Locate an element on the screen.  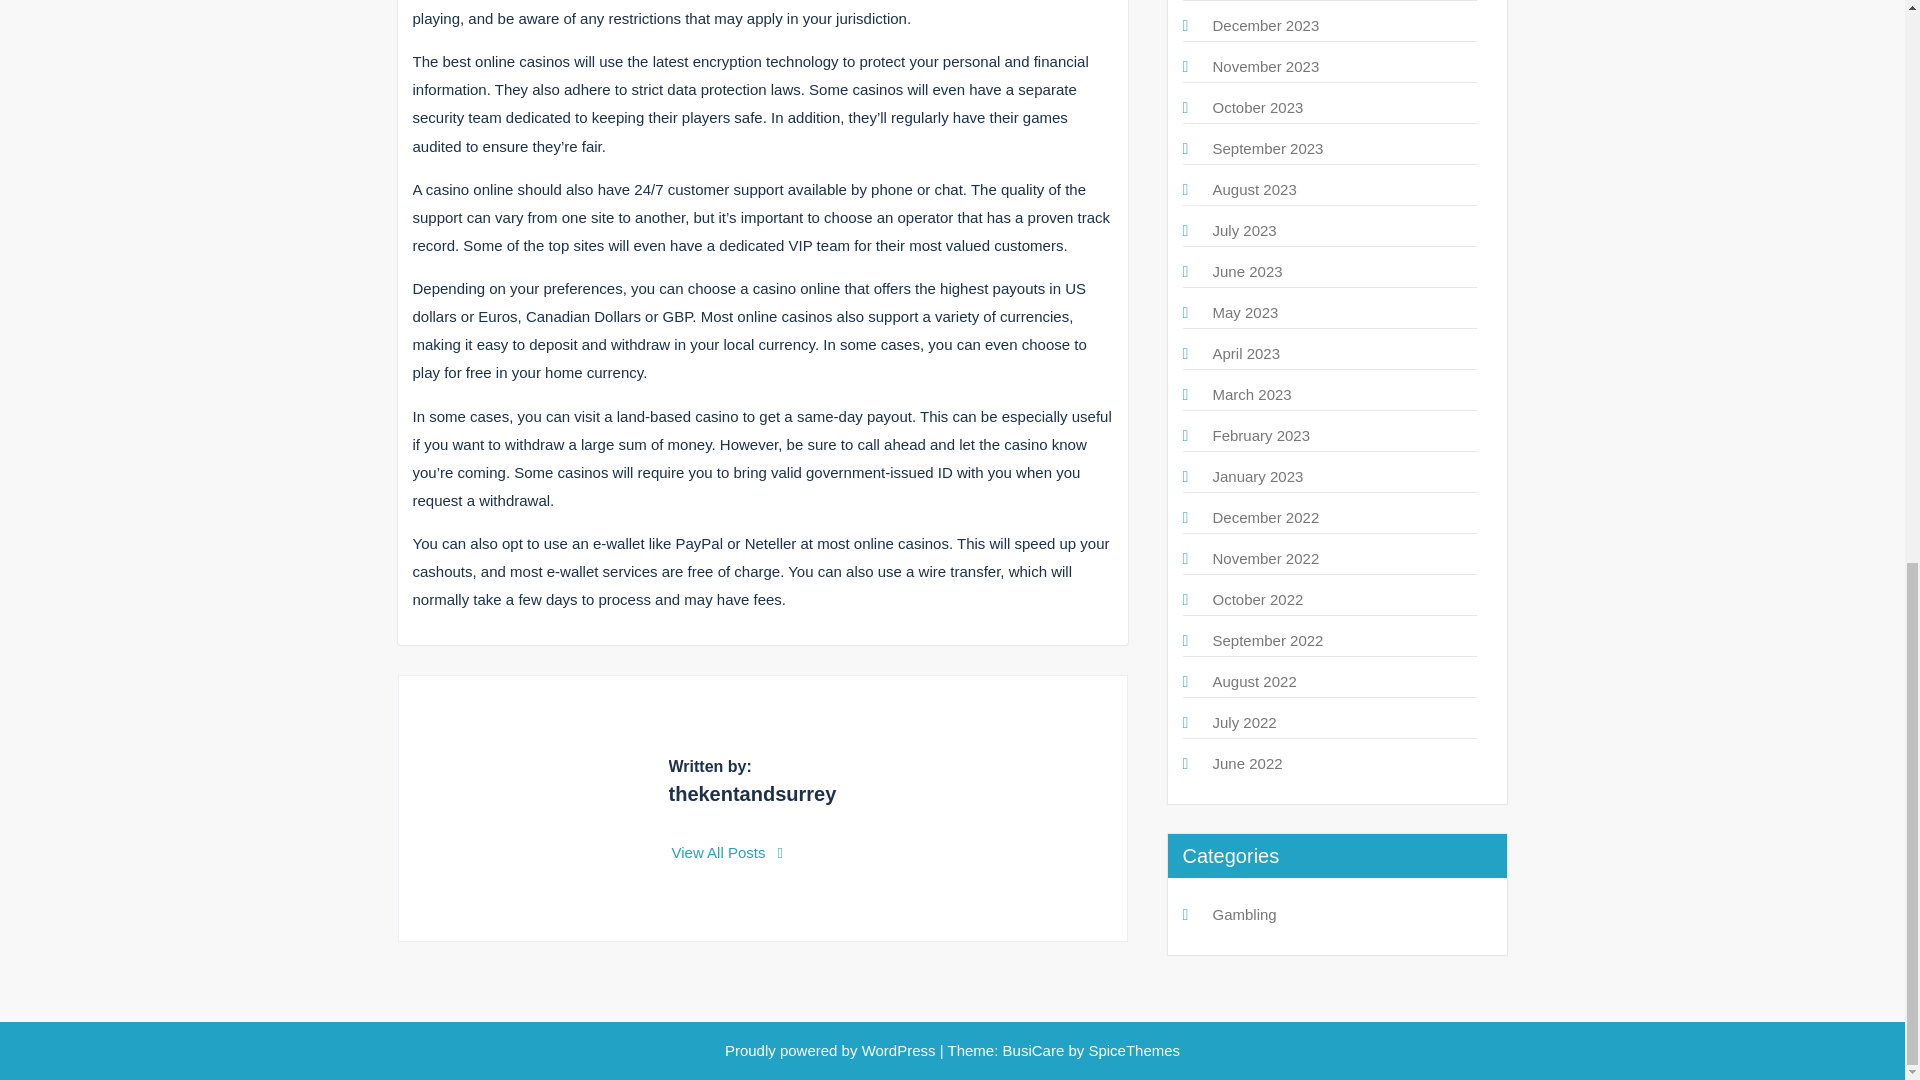
July 2022 is located at coordinates (1244, 722).